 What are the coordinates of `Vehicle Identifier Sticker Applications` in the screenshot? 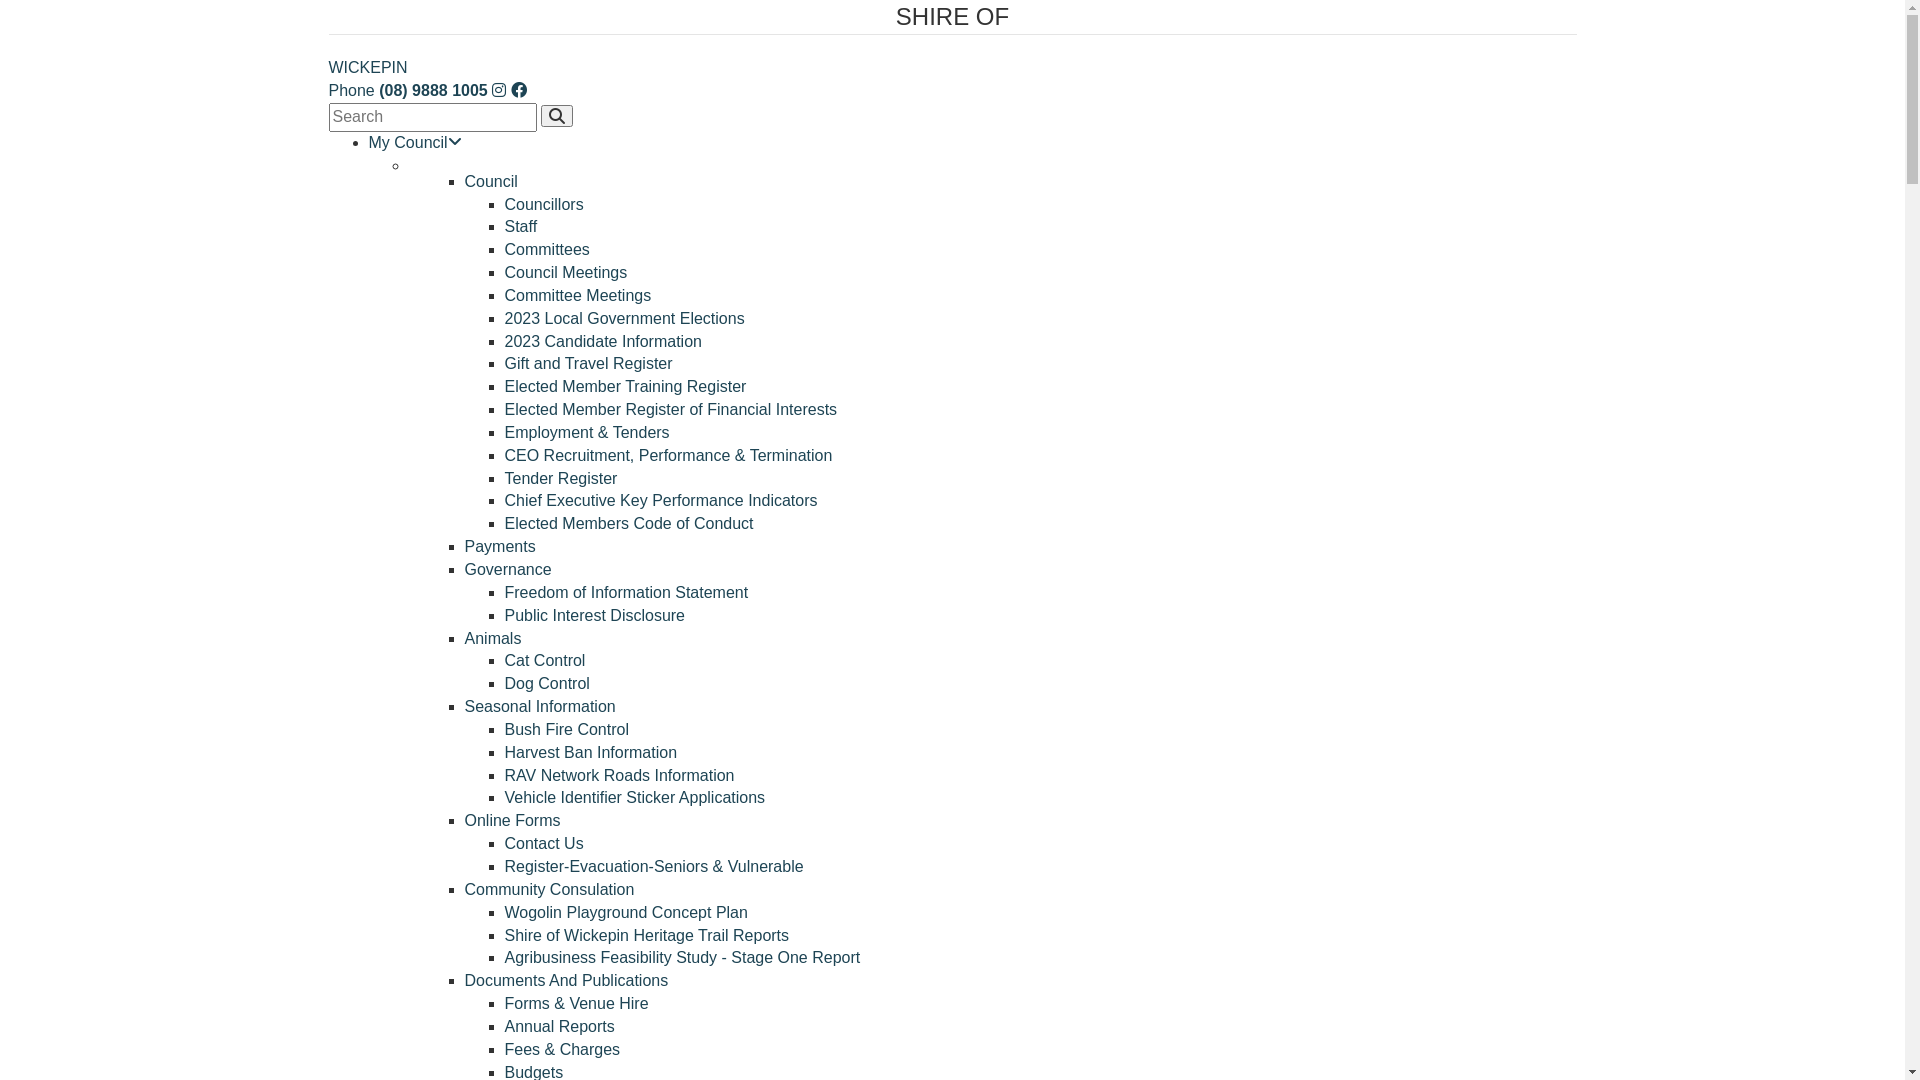 It's located at (634, 798).